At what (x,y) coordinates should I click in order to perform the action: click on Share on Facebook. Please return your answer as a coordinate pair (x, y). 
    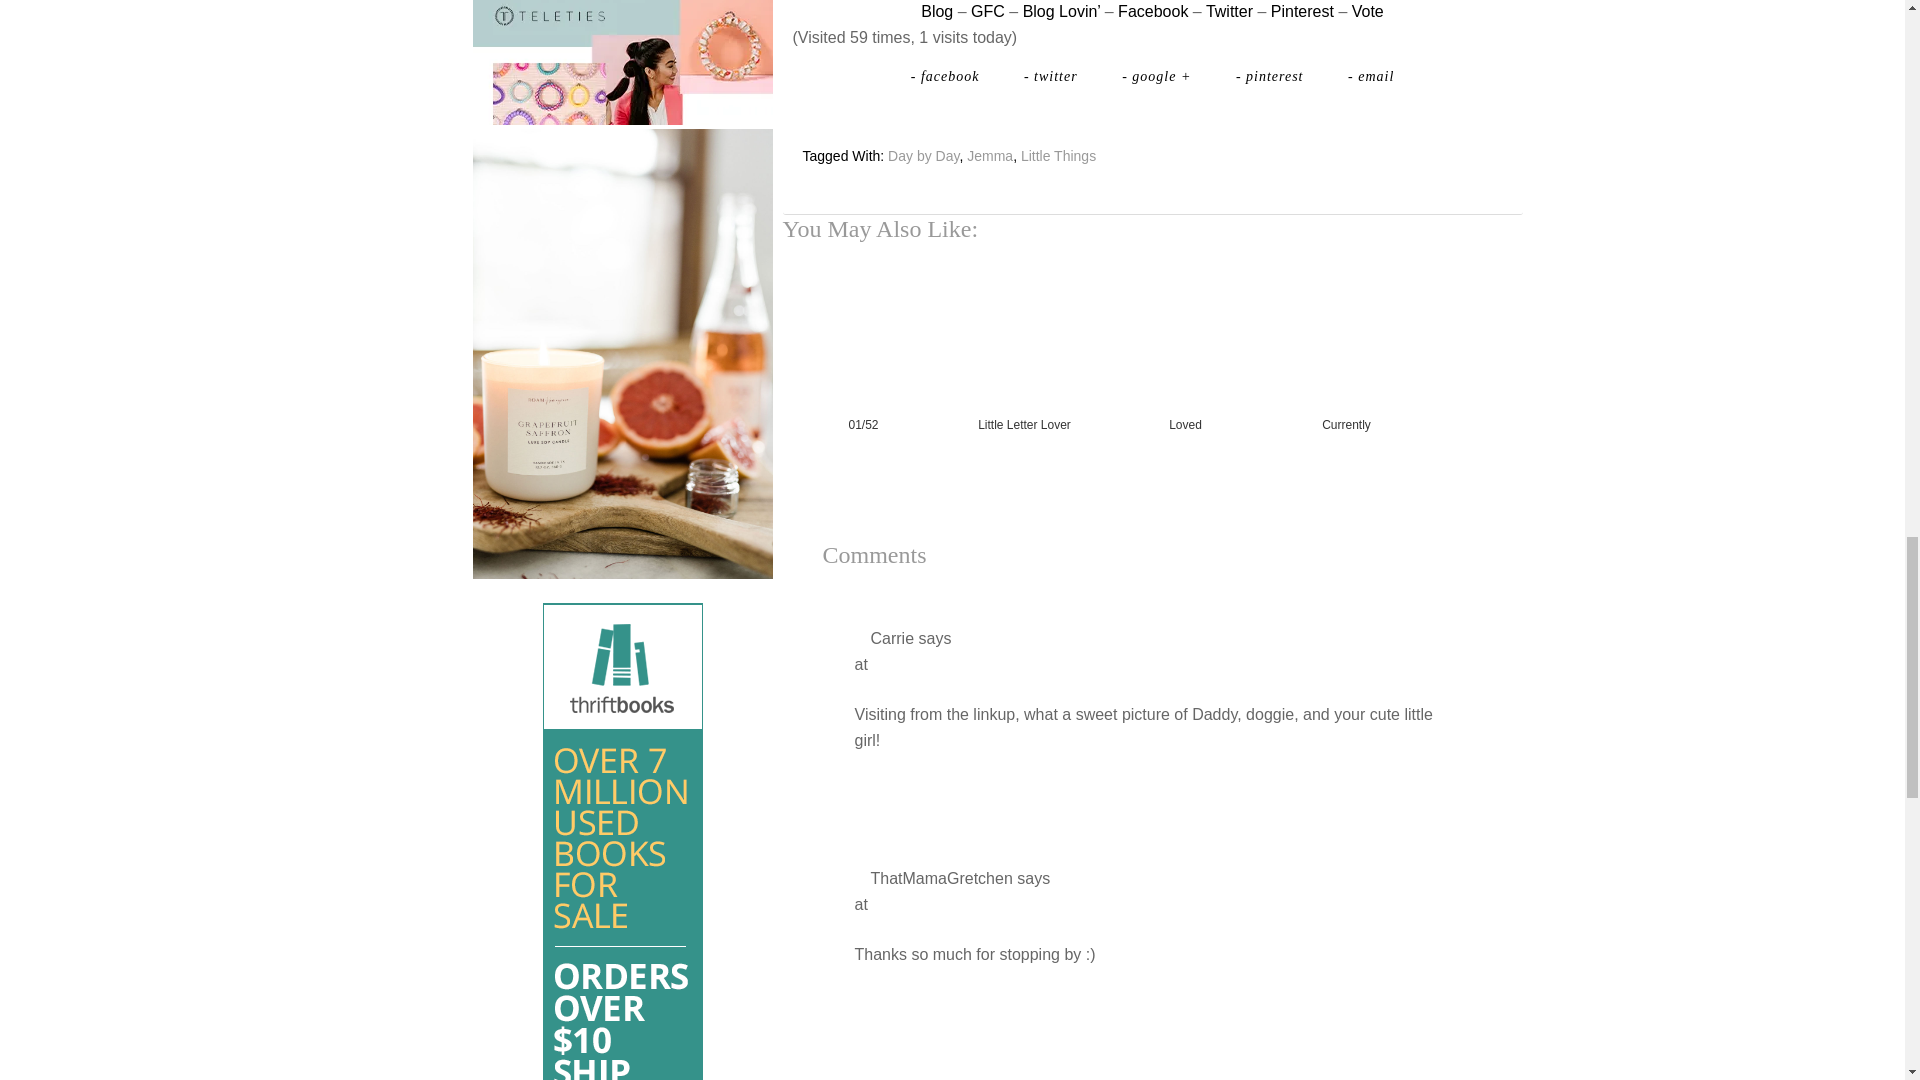
    Looking at the image, I should click on (947, 76).